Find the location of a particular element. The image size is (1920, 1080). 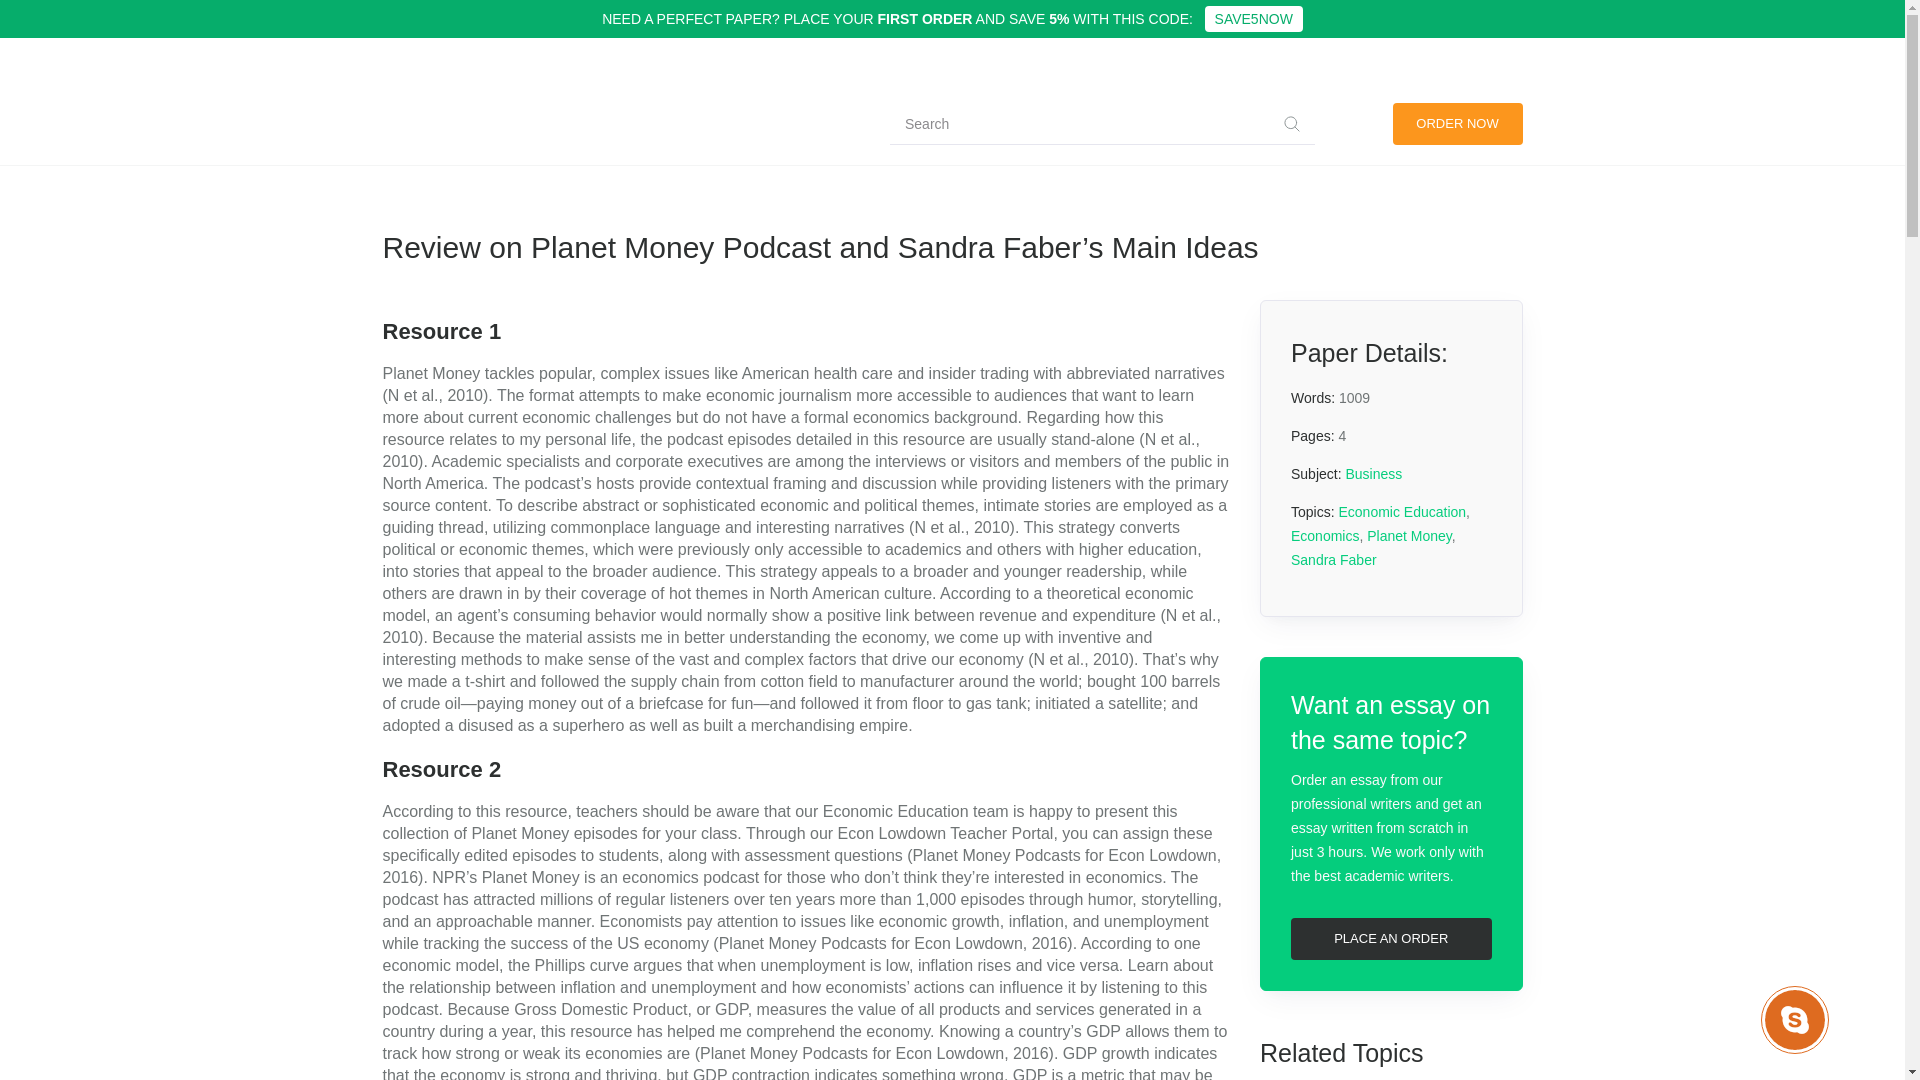

PLACE AN ORDER is located at coordinates (1390, 939).